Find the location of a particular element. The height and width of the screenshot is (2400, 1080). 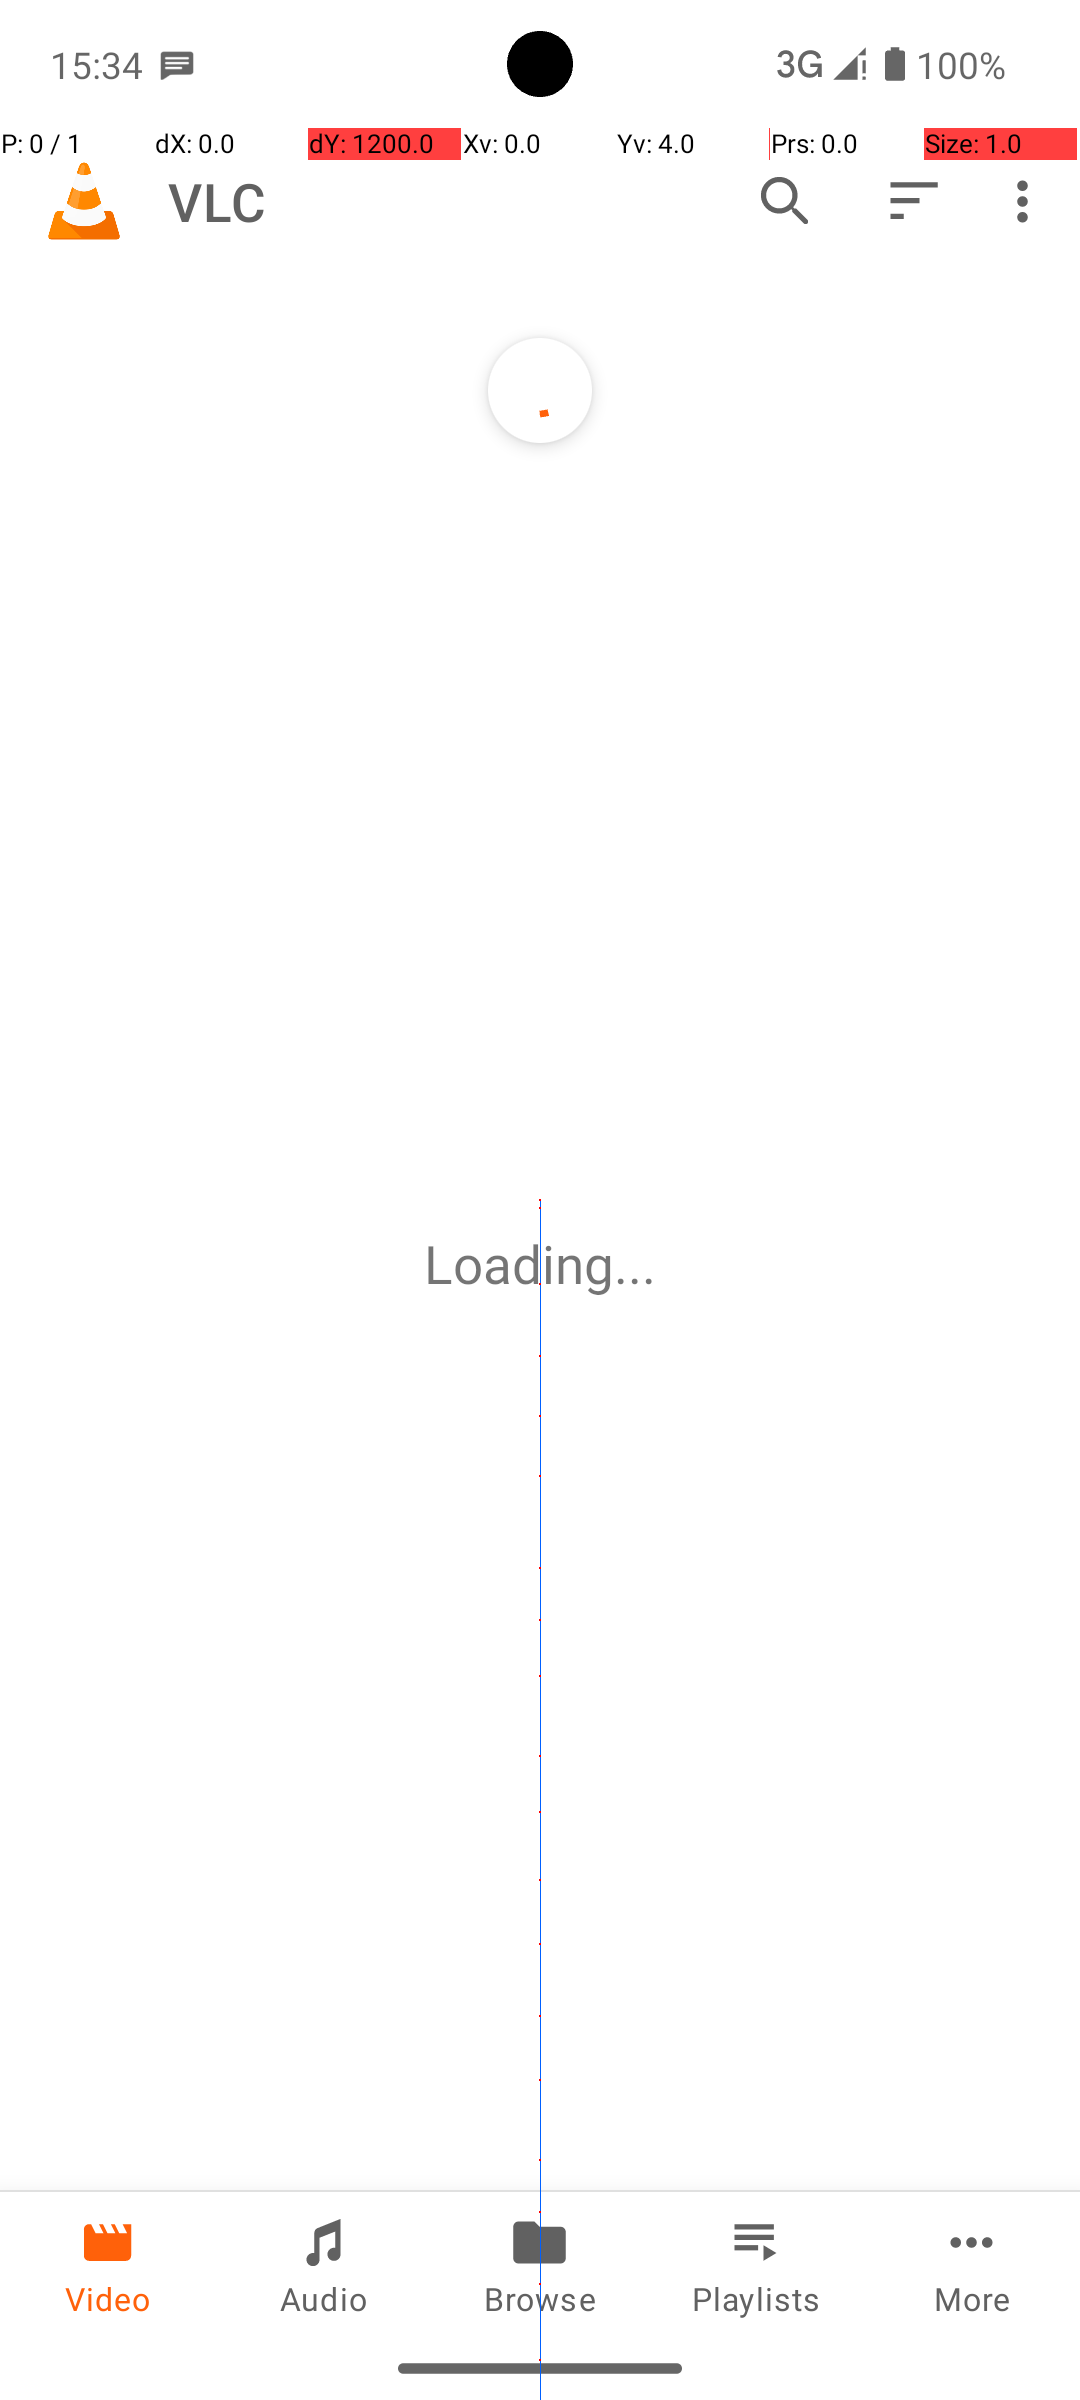

... is located at coordinates (635, 1264).